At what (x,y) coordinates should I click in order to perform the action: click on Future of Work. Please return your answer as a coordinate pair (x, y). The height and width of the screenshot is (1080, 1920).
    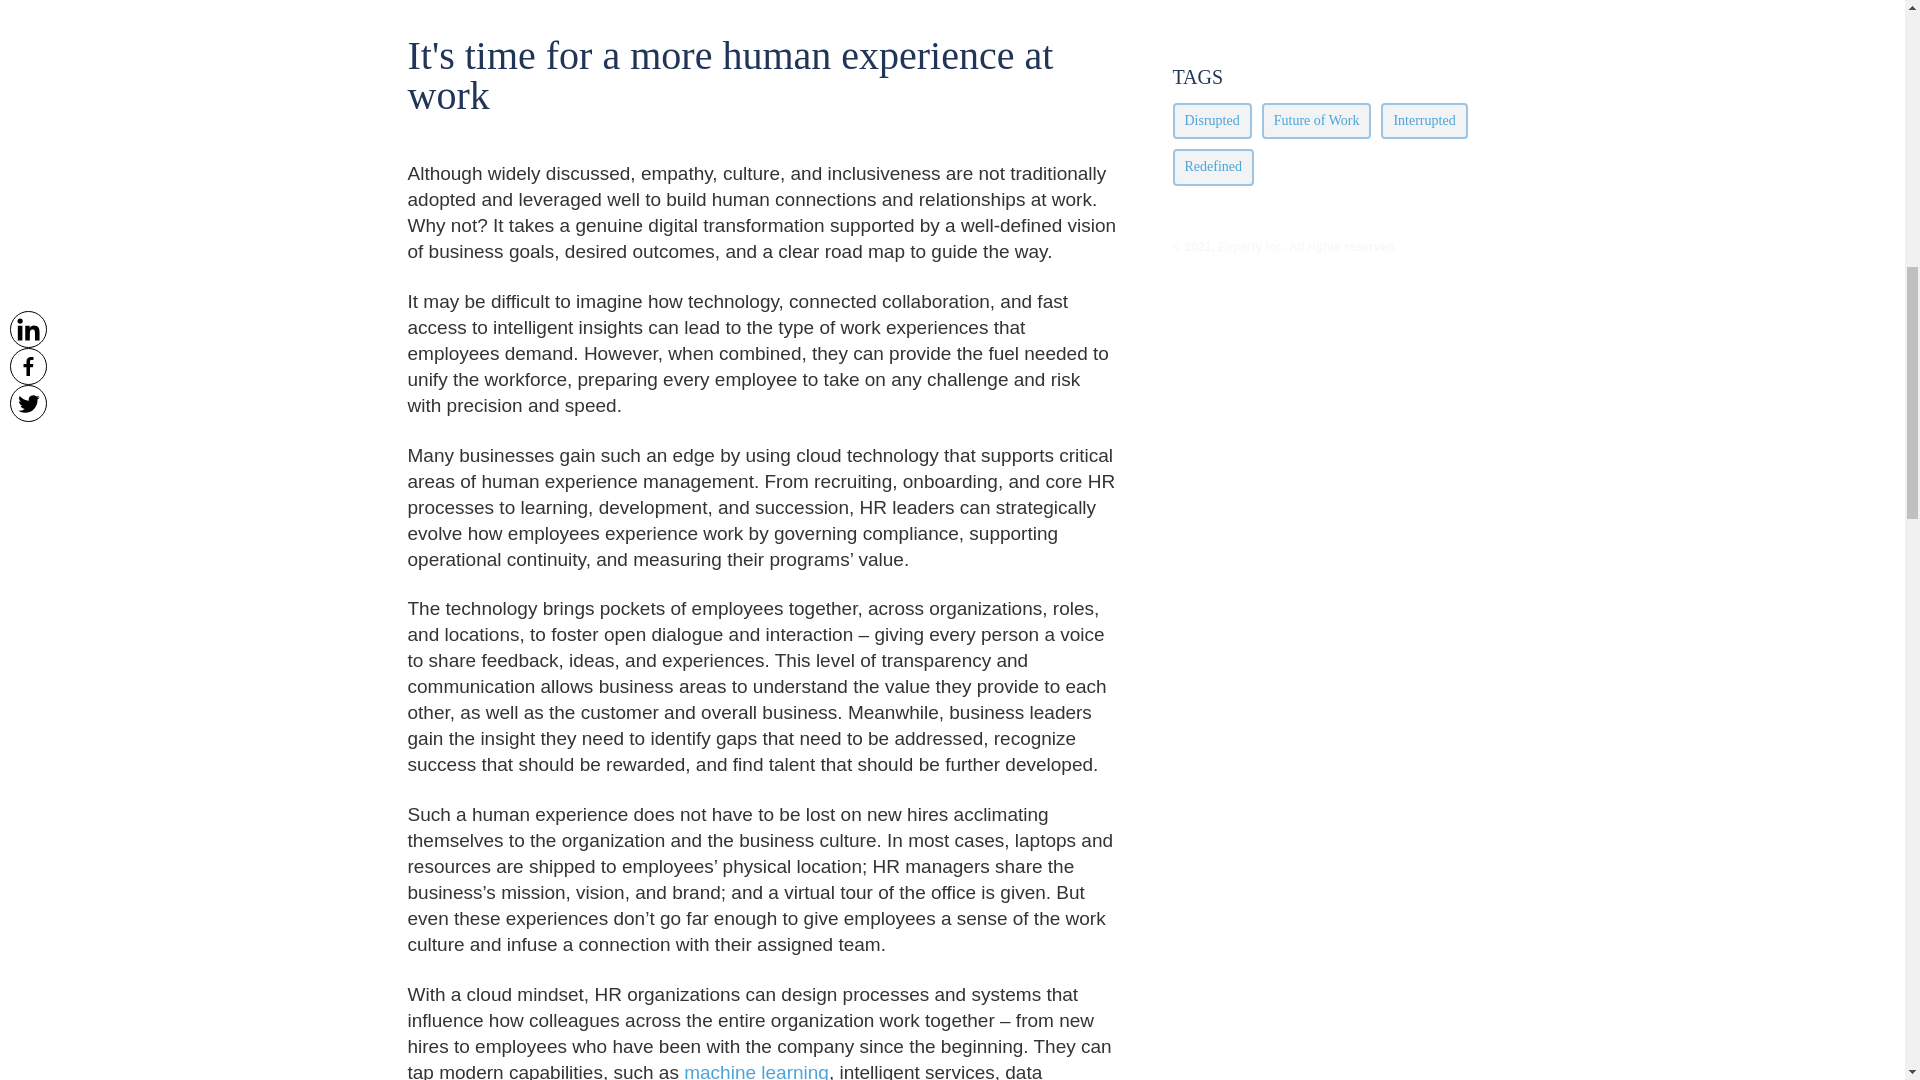
    Looking at the image, I should click on (1316, 120).